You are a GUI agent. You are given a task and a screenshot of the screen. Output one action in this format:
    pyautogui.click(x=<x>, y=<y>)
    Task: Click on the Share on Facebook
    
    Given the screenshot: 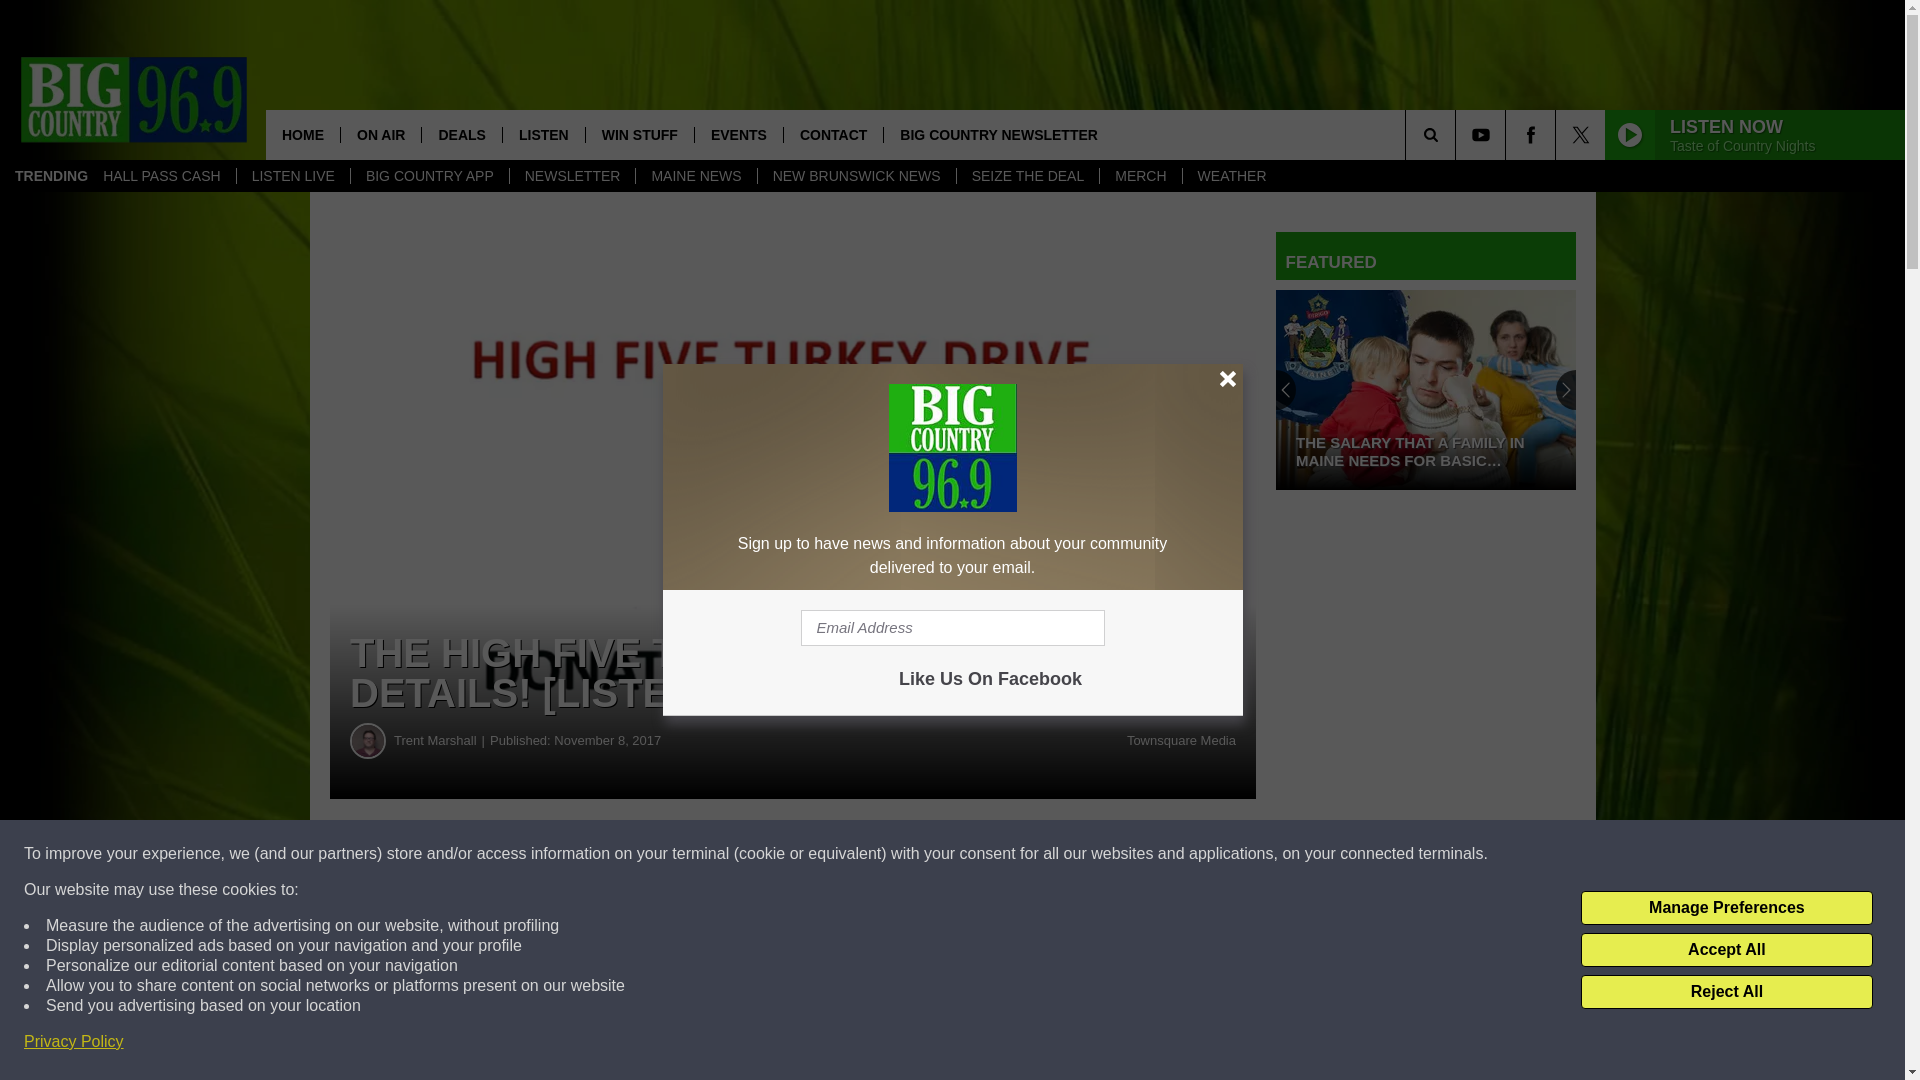 What is the action you would take?
    pyautogui.click(x=608, y=854)
    